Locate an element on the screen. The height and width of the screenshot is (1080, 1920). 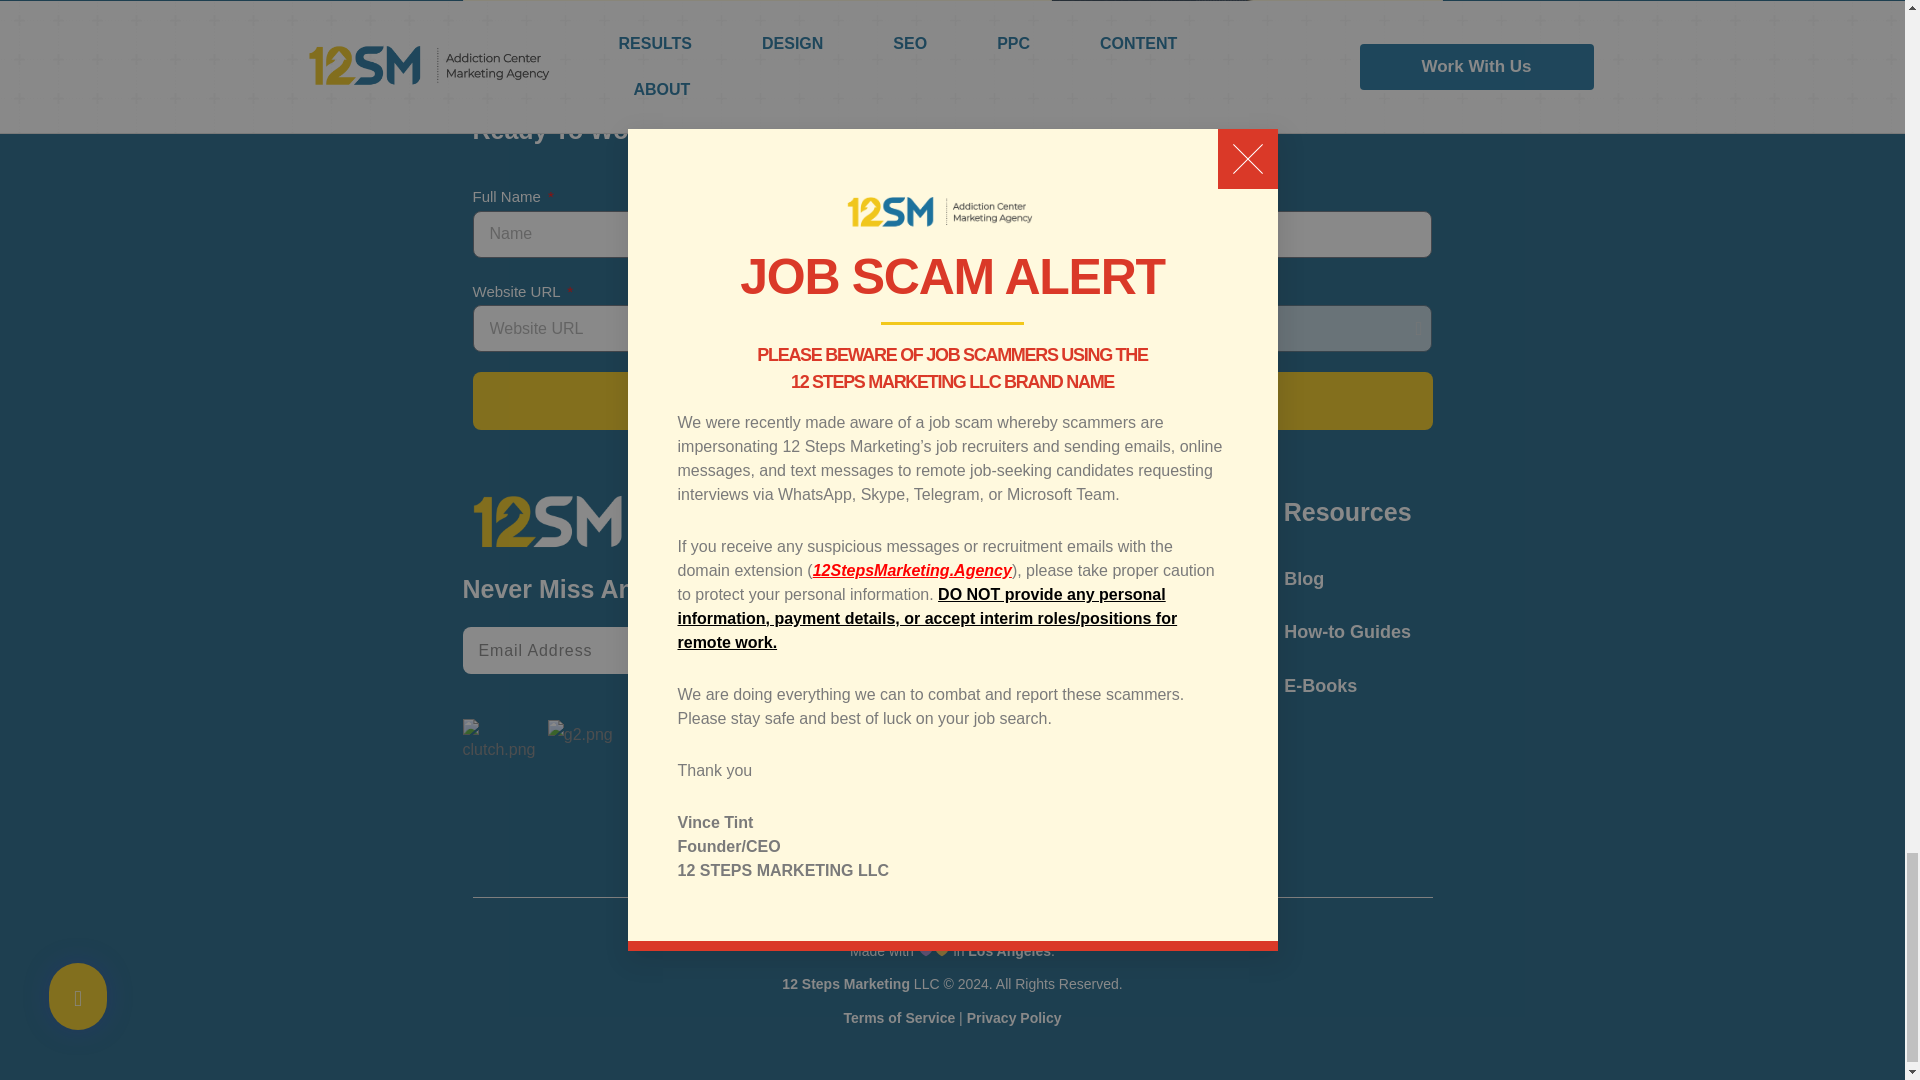
clutch.png is located at coordinates (500, 742).